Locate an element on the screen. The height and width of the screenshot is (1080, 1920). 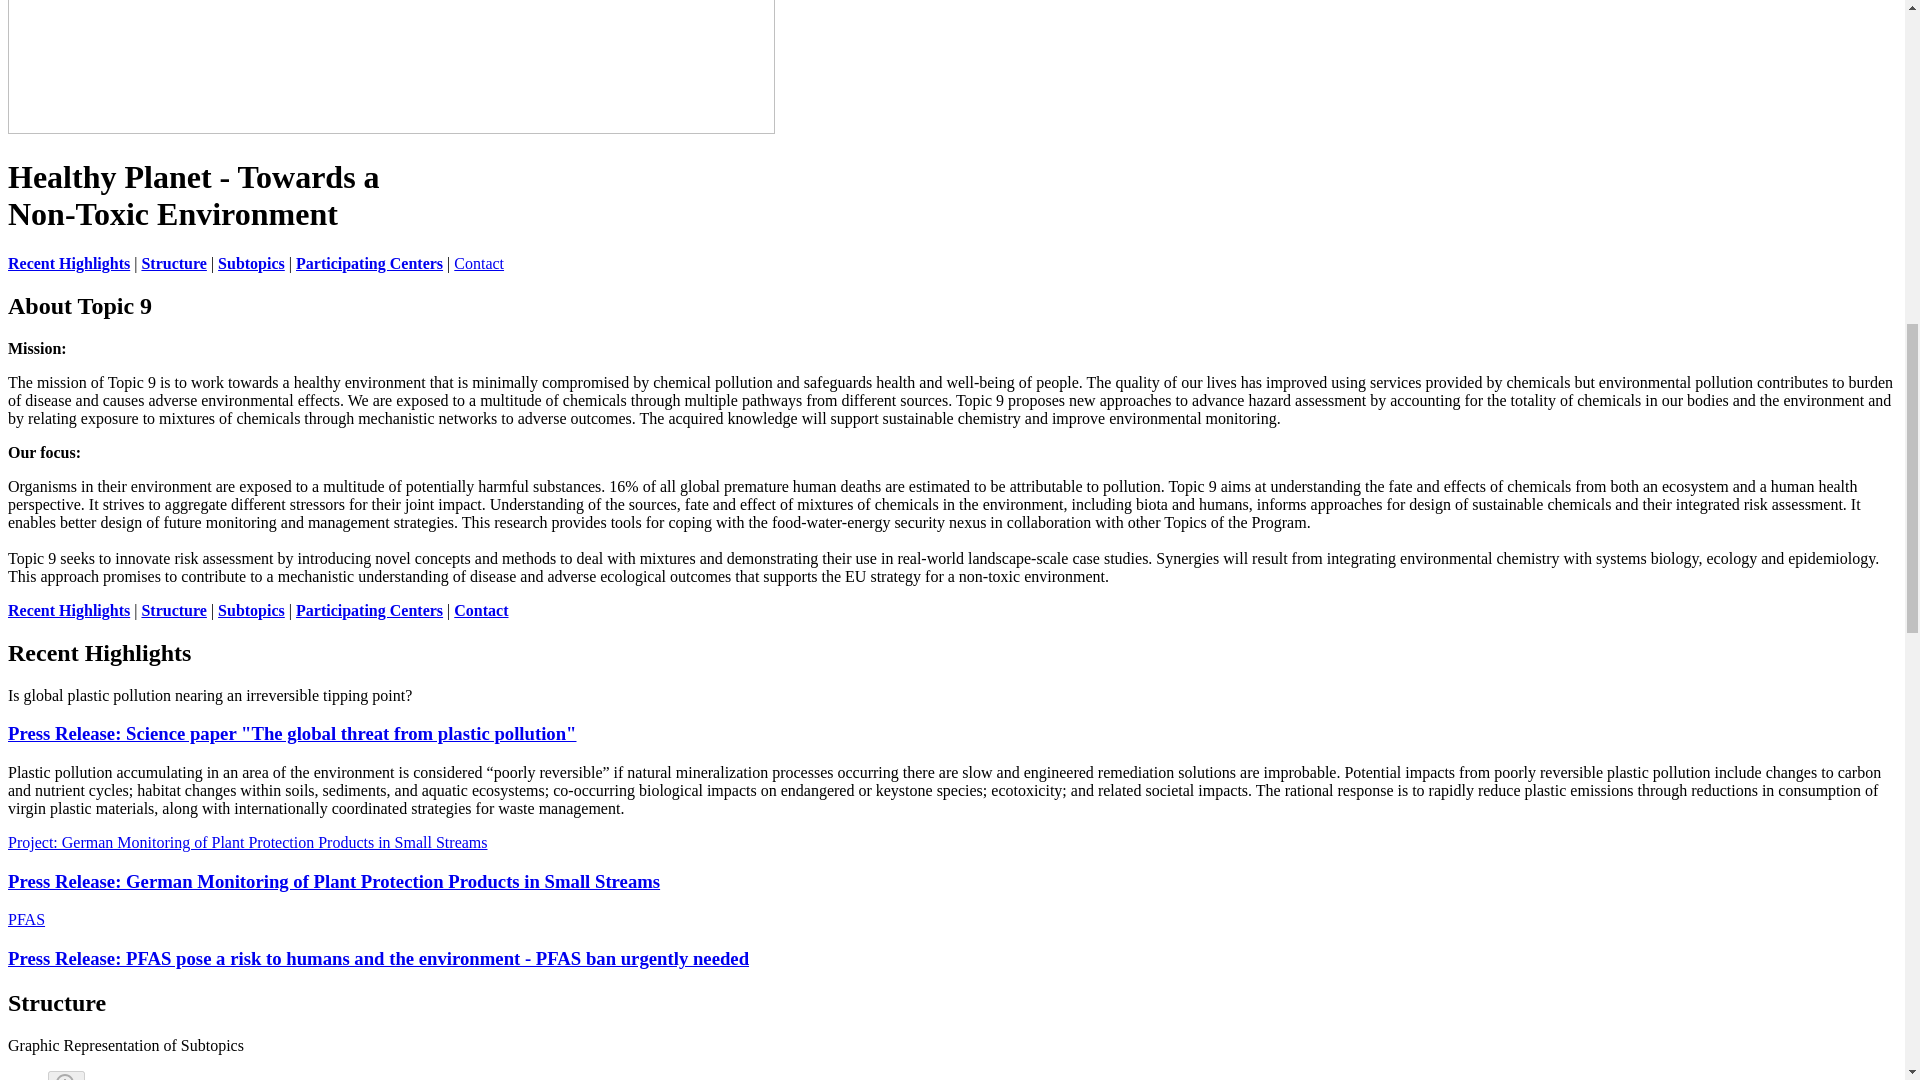
Recent Highlights is located at coordinates (68, 263).